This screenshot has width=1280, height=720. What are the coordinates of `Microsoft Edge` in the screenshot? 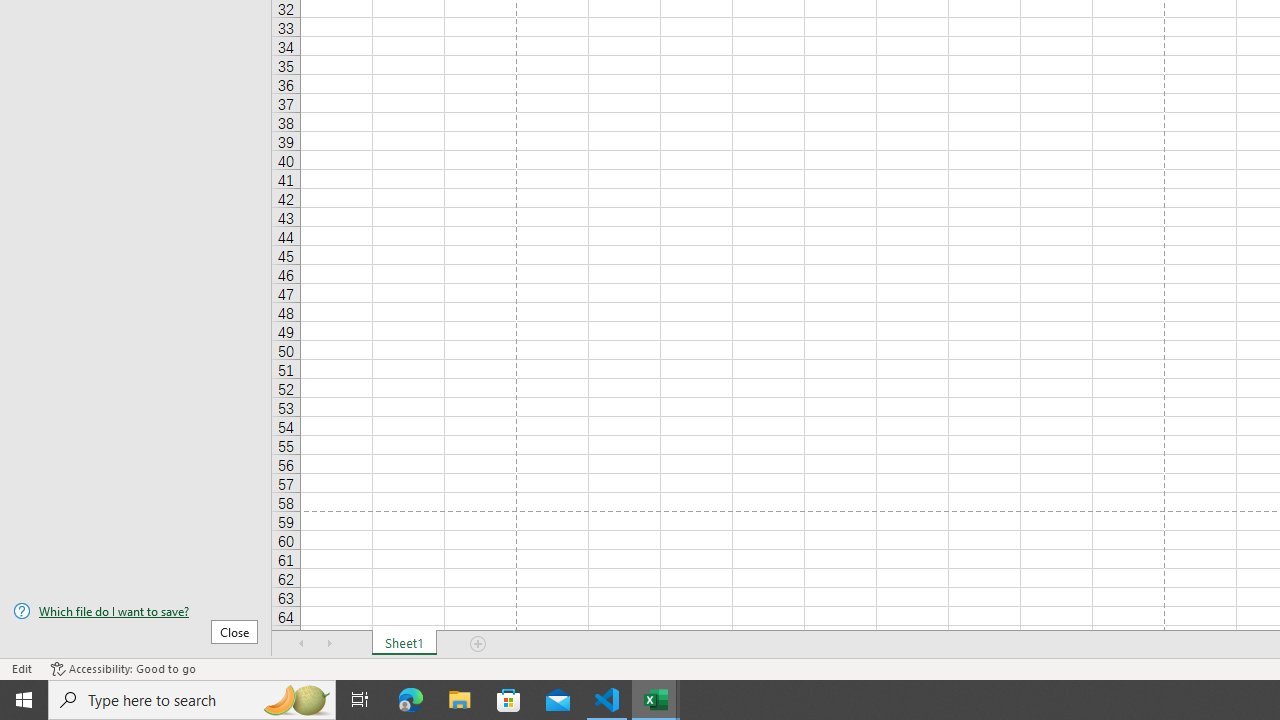 It's located at (411, 700).